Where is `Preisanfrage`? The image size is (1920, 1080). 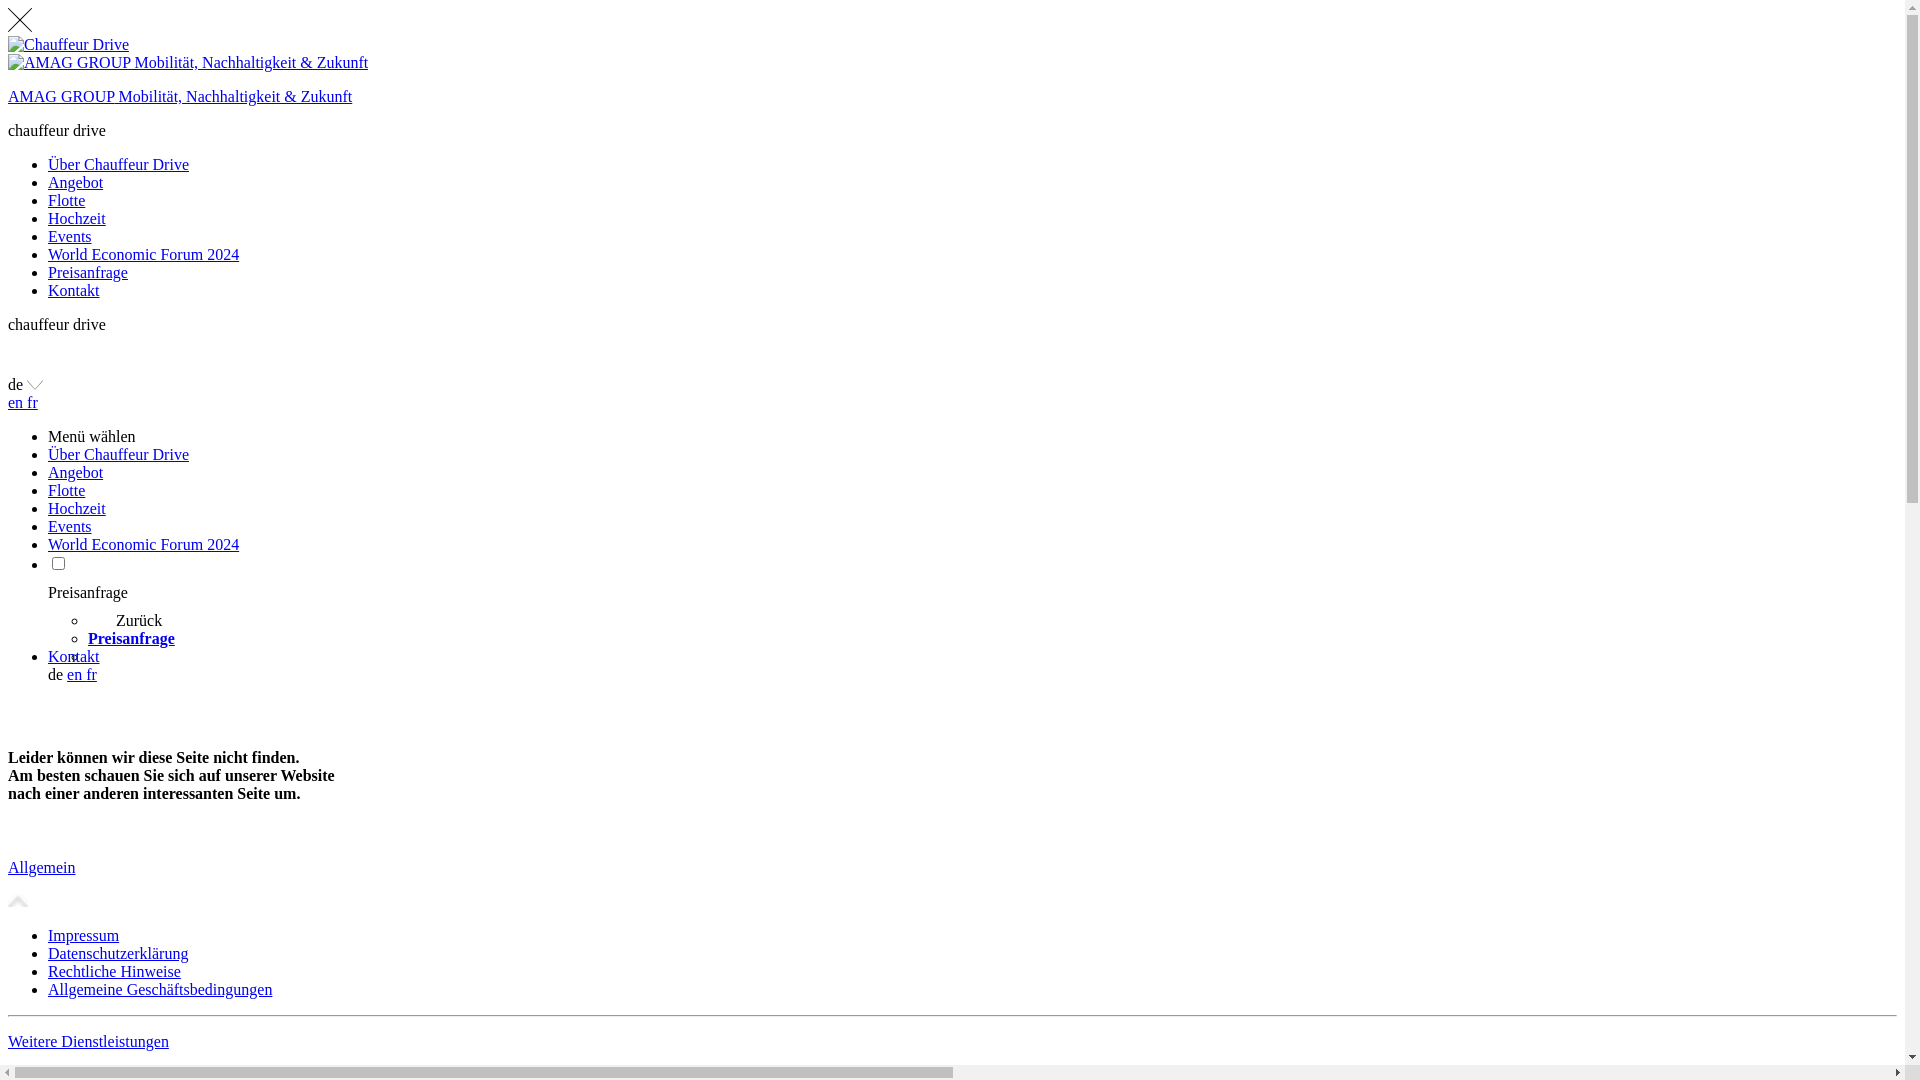 Preisanfrage is located at coordinates (88, 272).